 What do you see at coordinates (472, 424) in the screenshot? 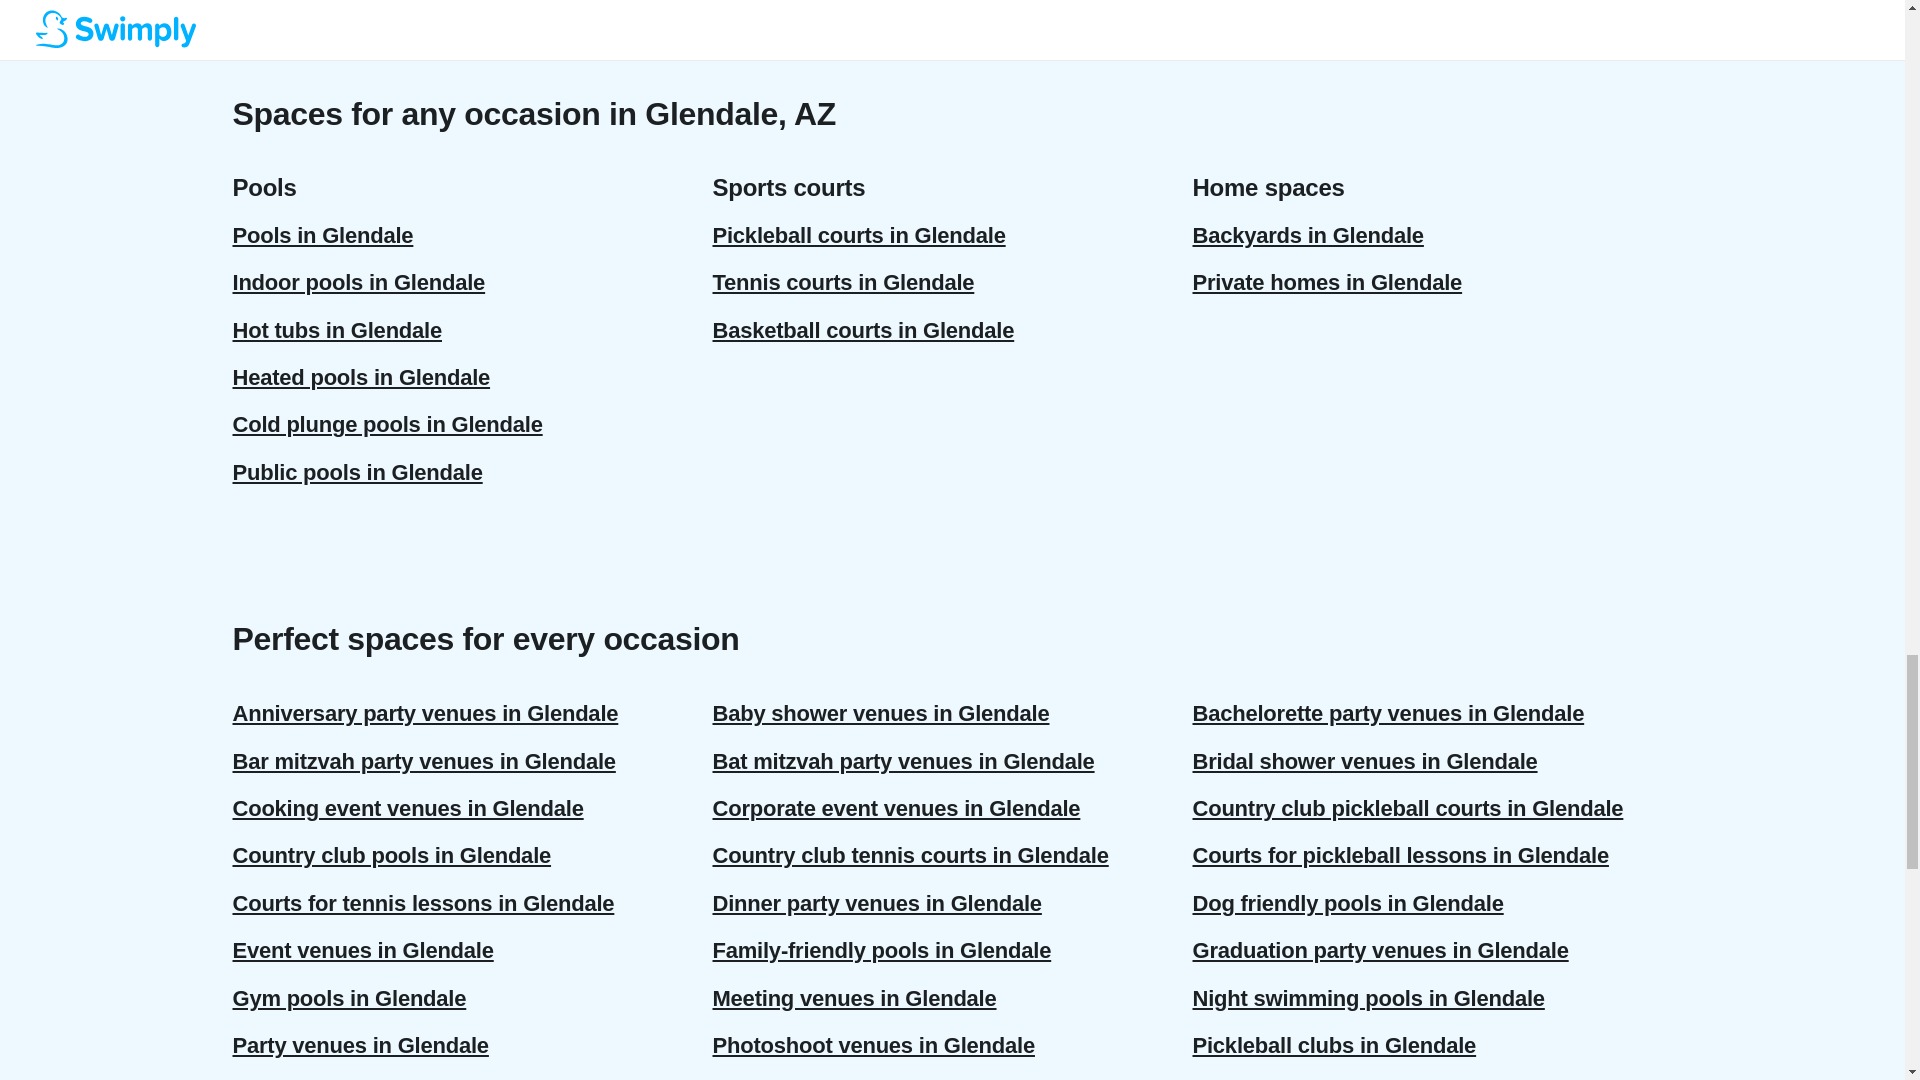
I see `Cold plunge pools in Glendale` at bounding box center [472, 424].